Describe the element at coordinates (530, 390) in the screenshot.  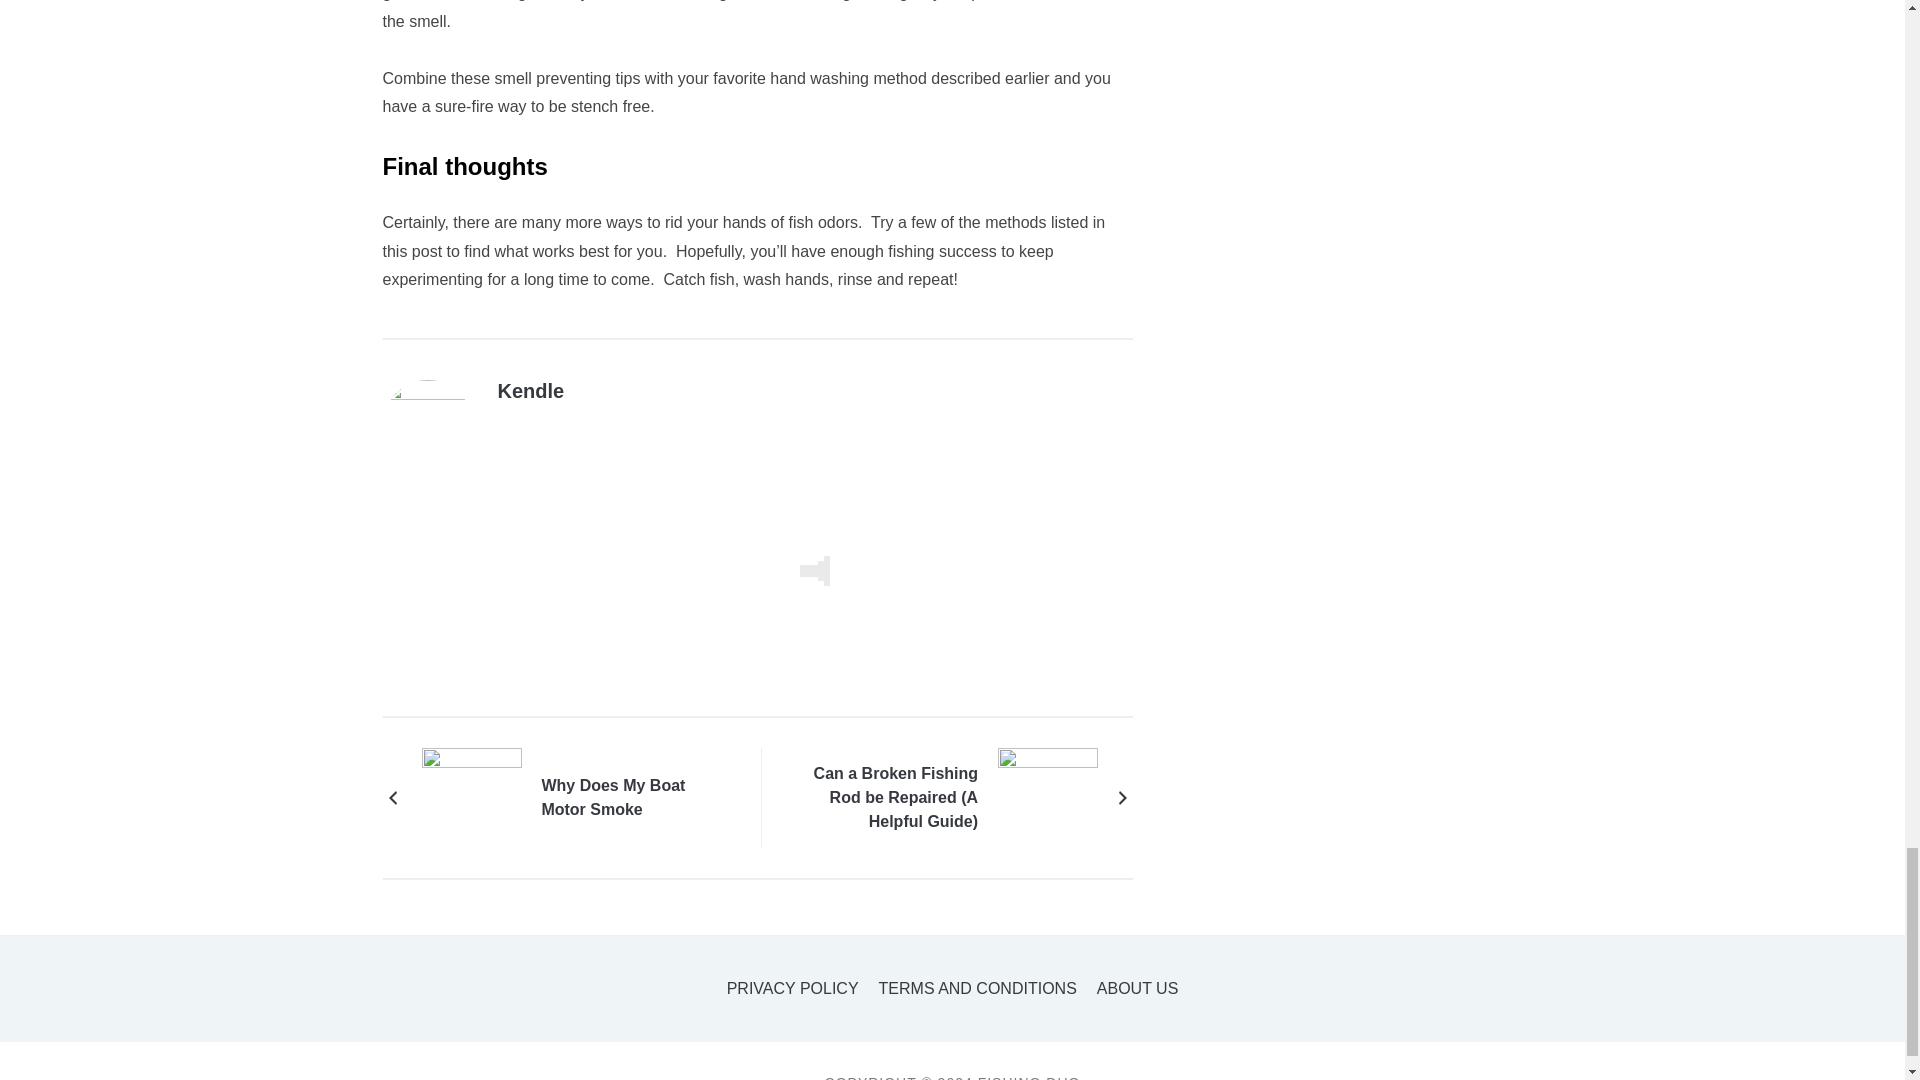
I see `Kendle` at that location.